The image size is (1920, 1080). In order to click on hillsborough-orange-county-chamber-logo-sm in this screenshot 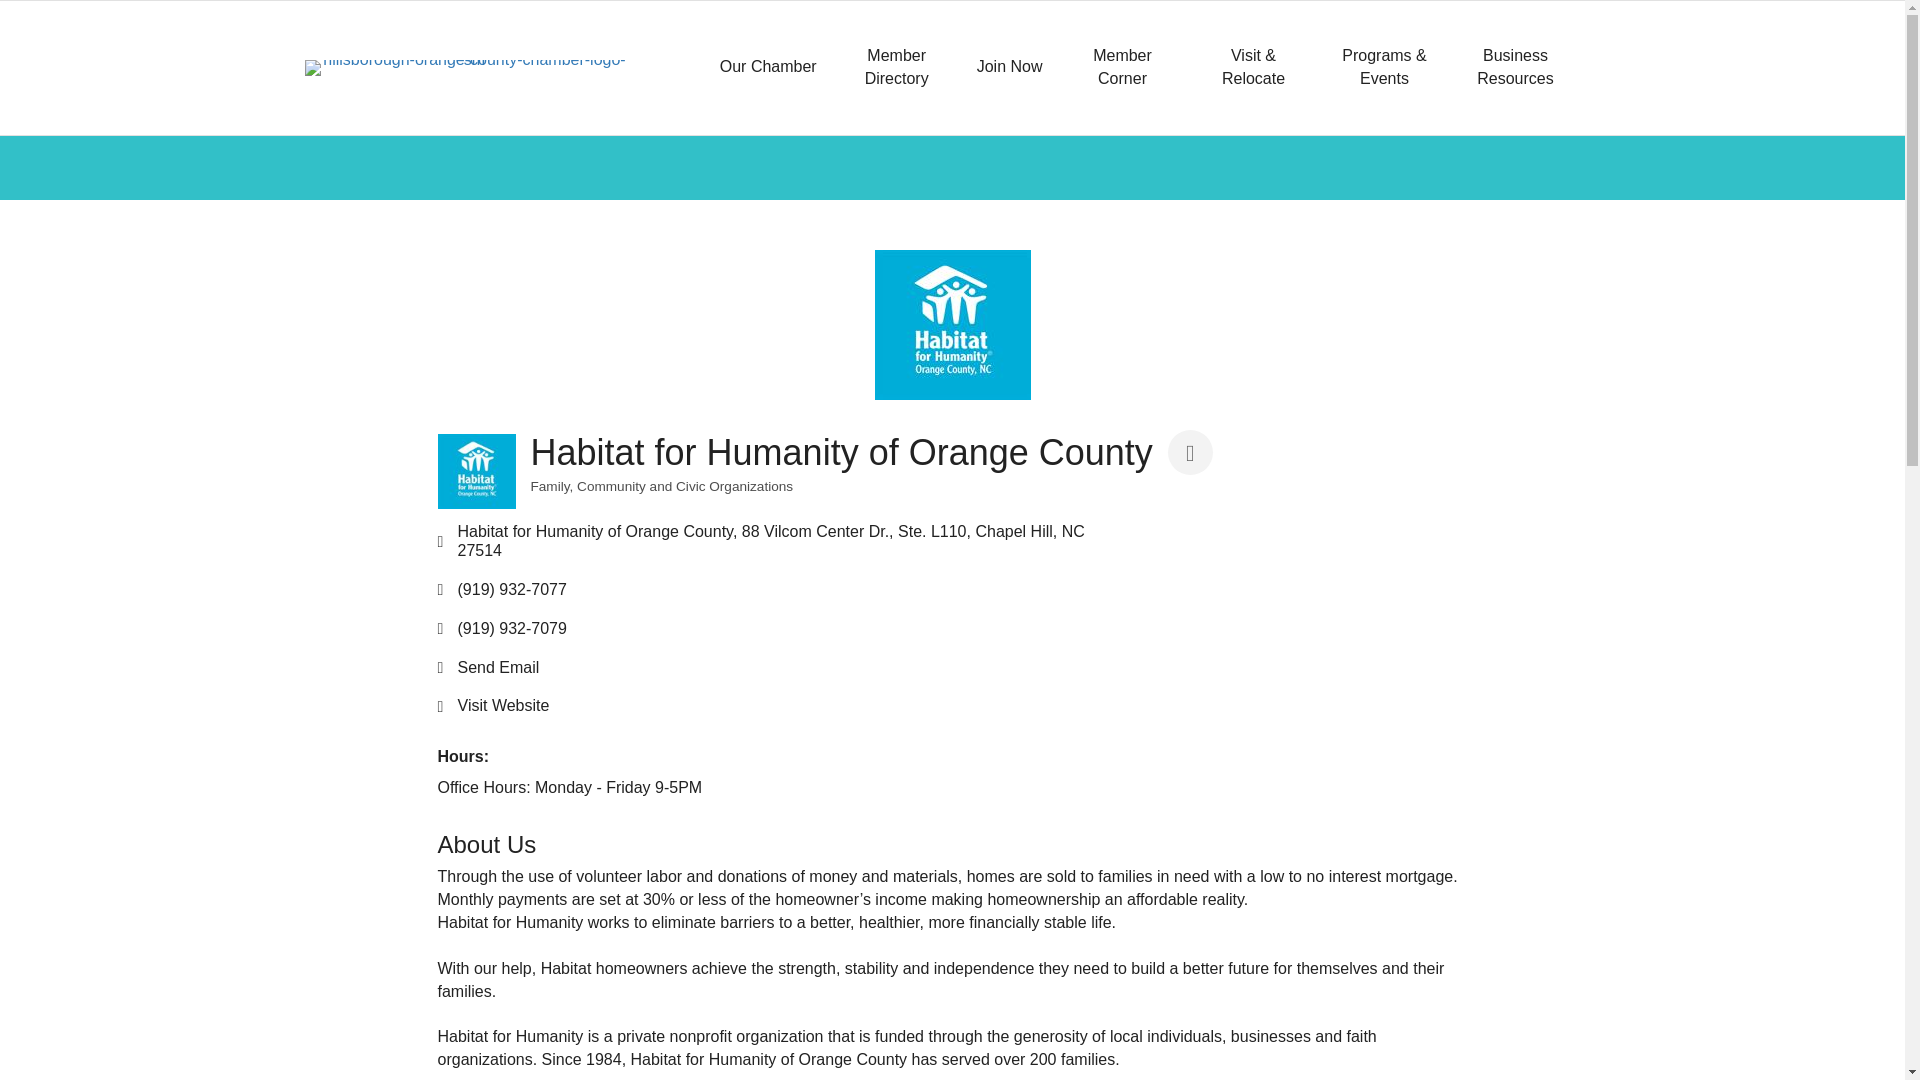, I will do `click(465, 68)`.